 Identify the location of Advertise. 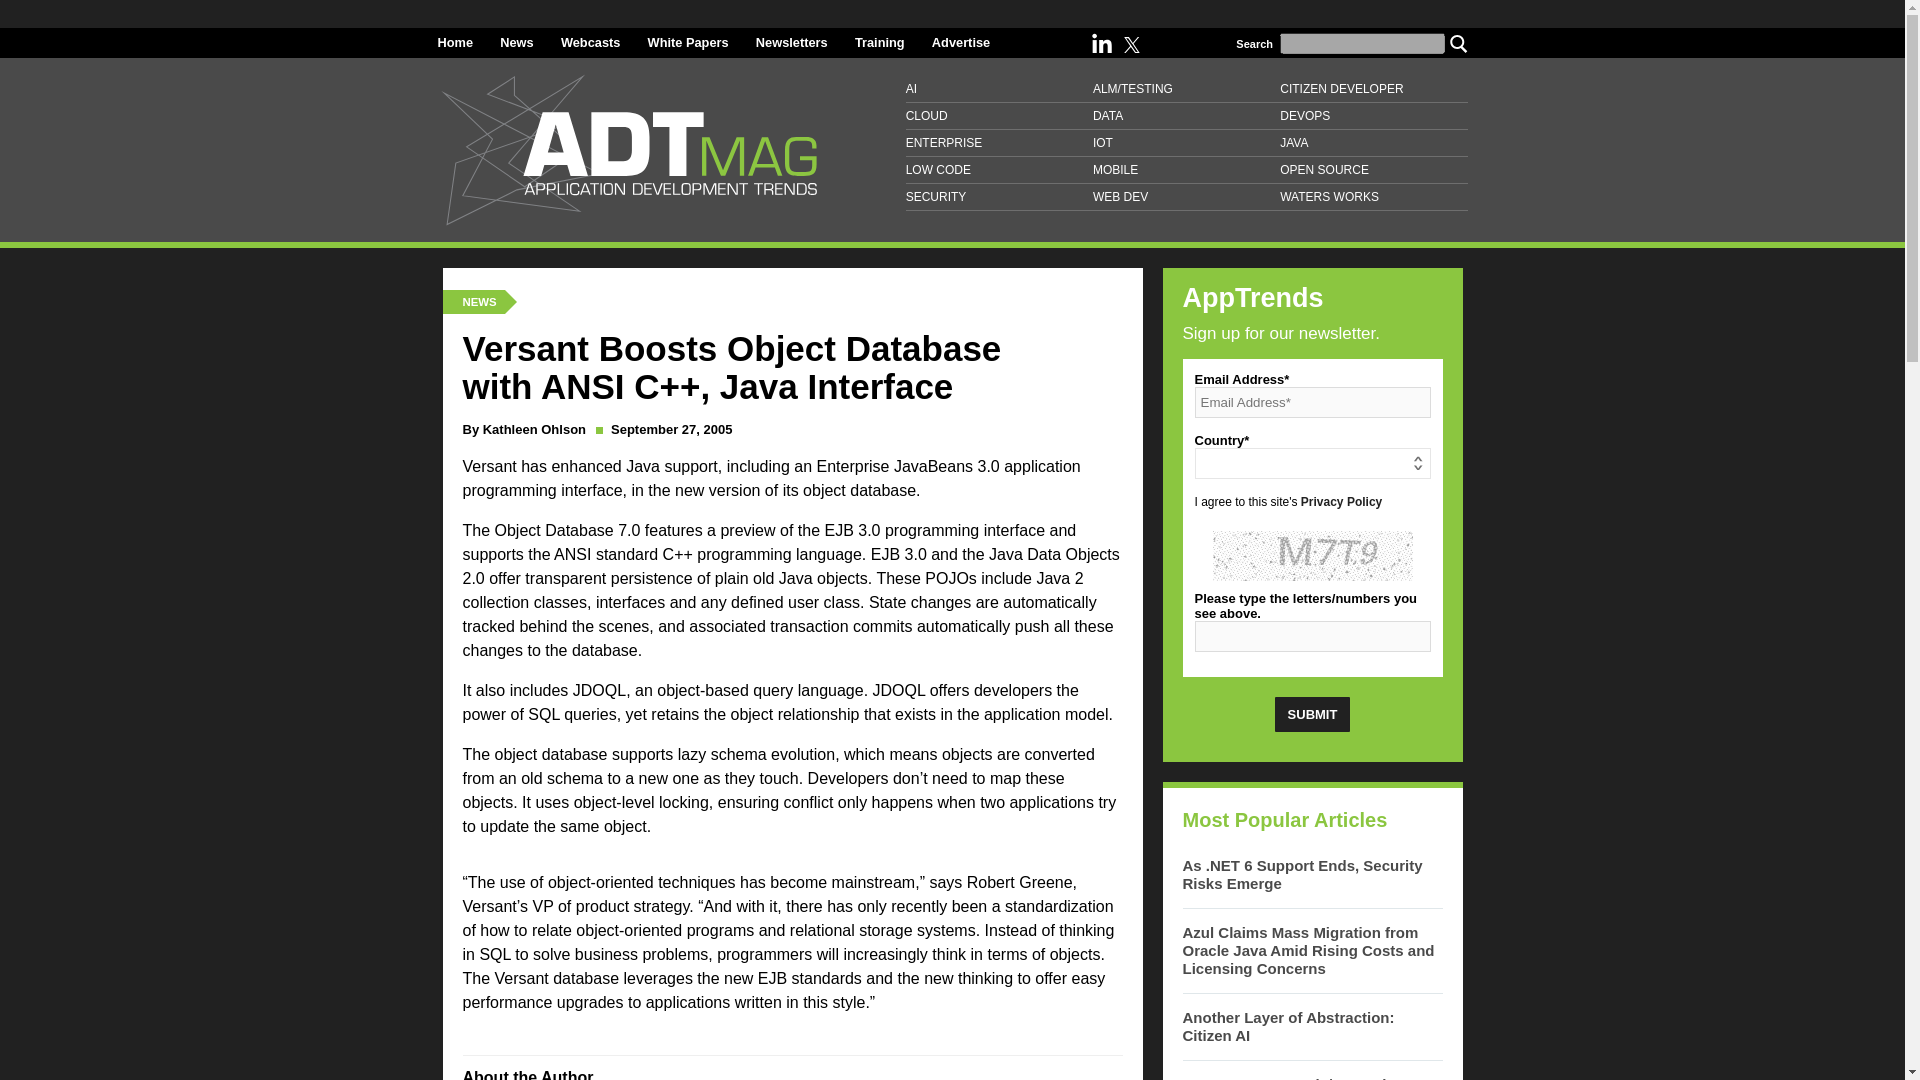
(960, 42).